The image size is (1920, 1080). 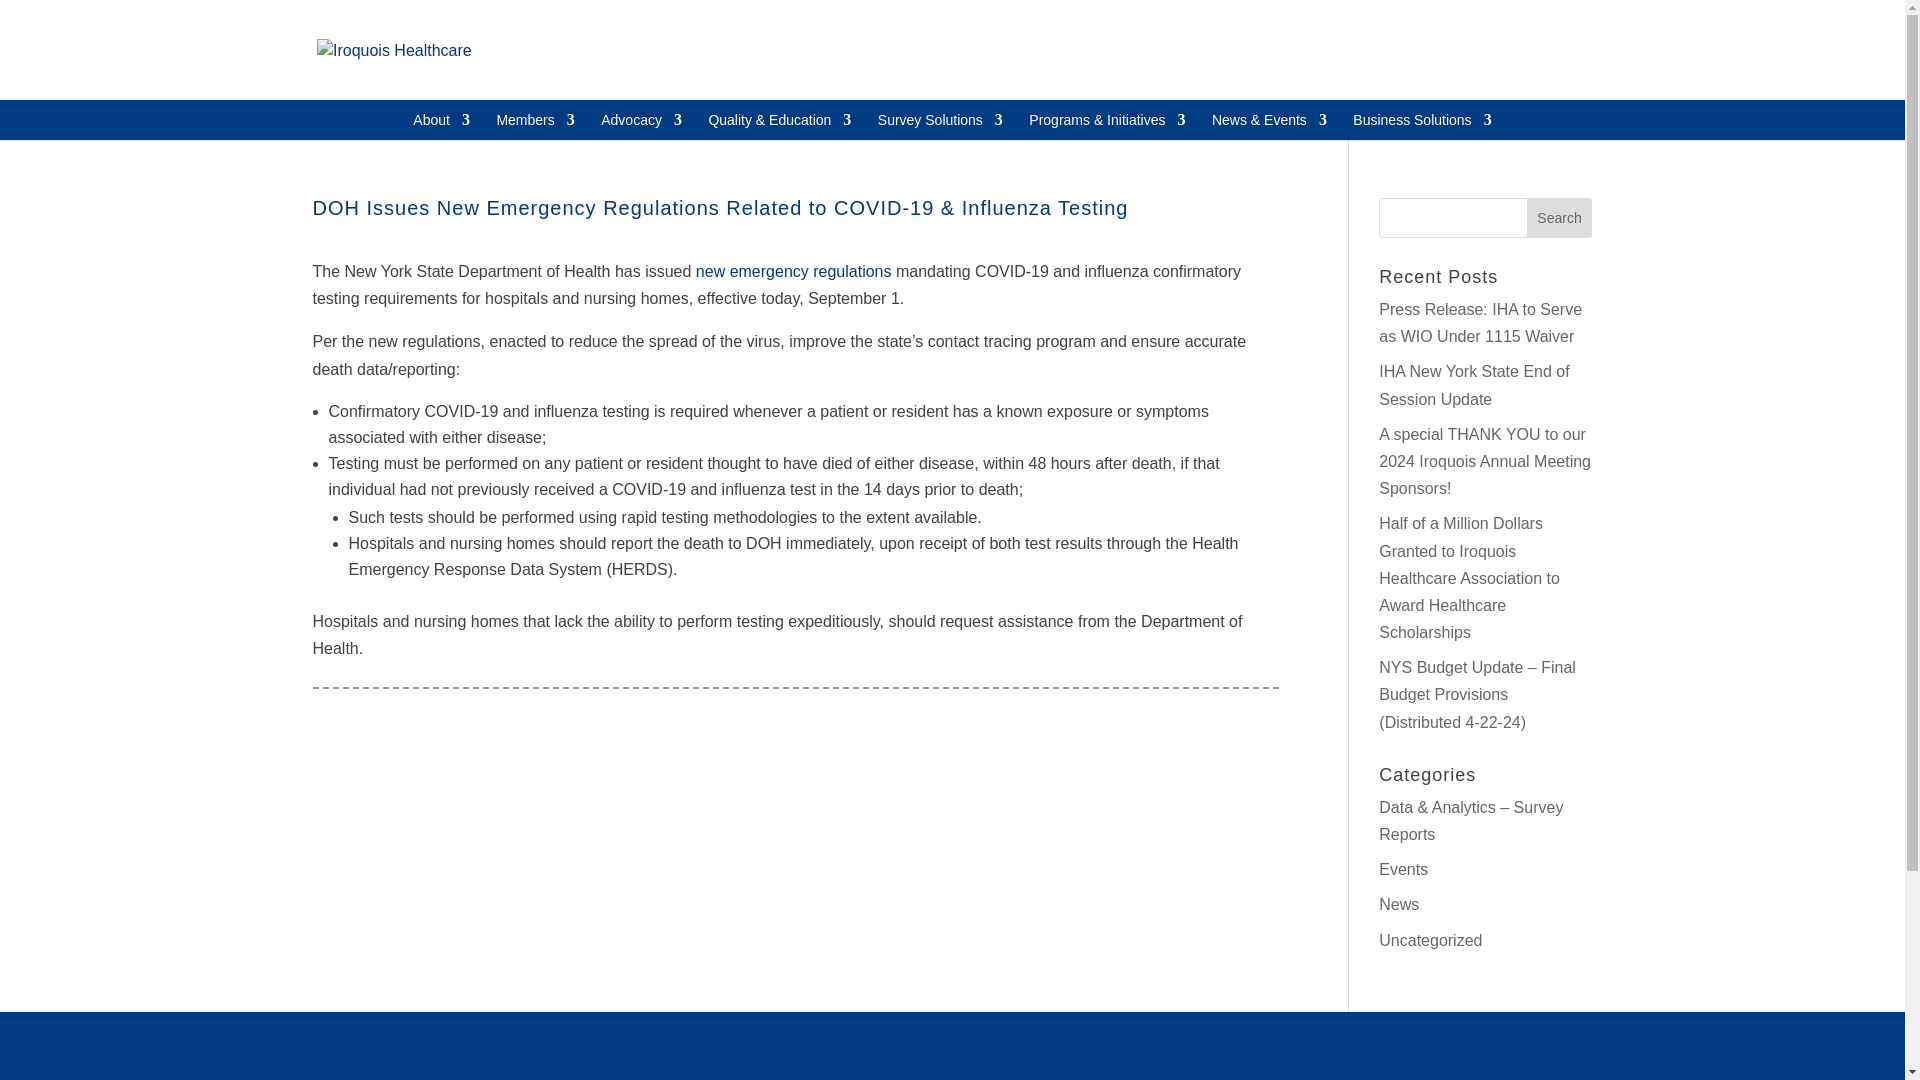 I want to click on Advocacy, so click(x=640, y=134).